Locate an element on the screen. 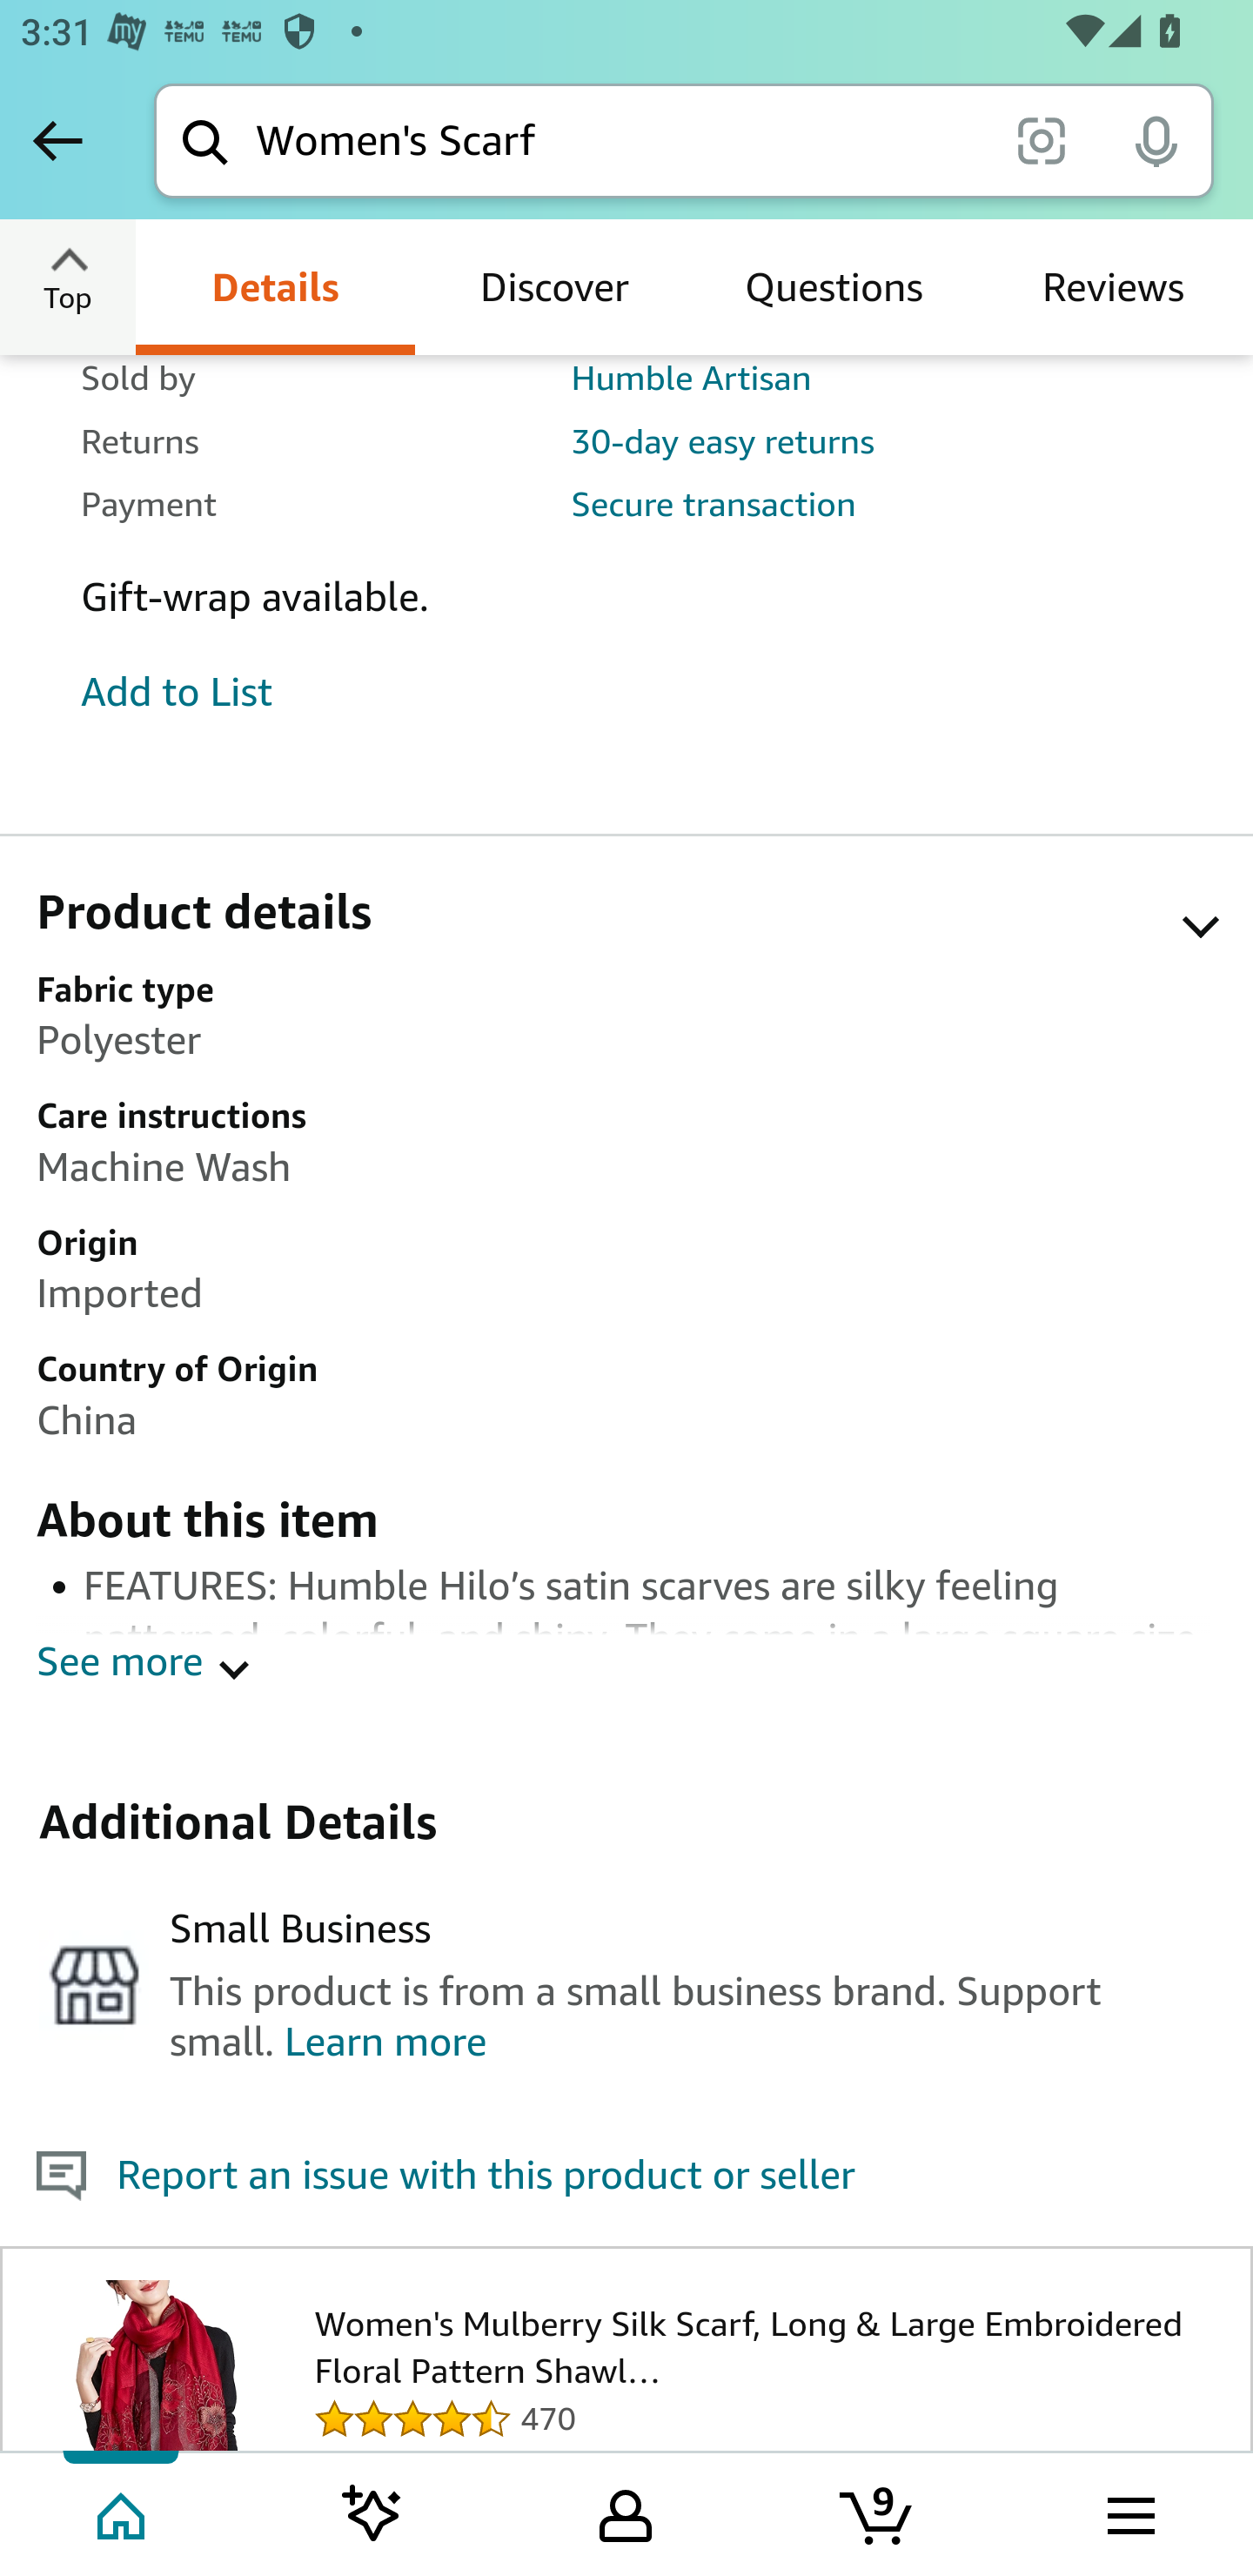  Humble Artisan is located at coordinates (690, 377).